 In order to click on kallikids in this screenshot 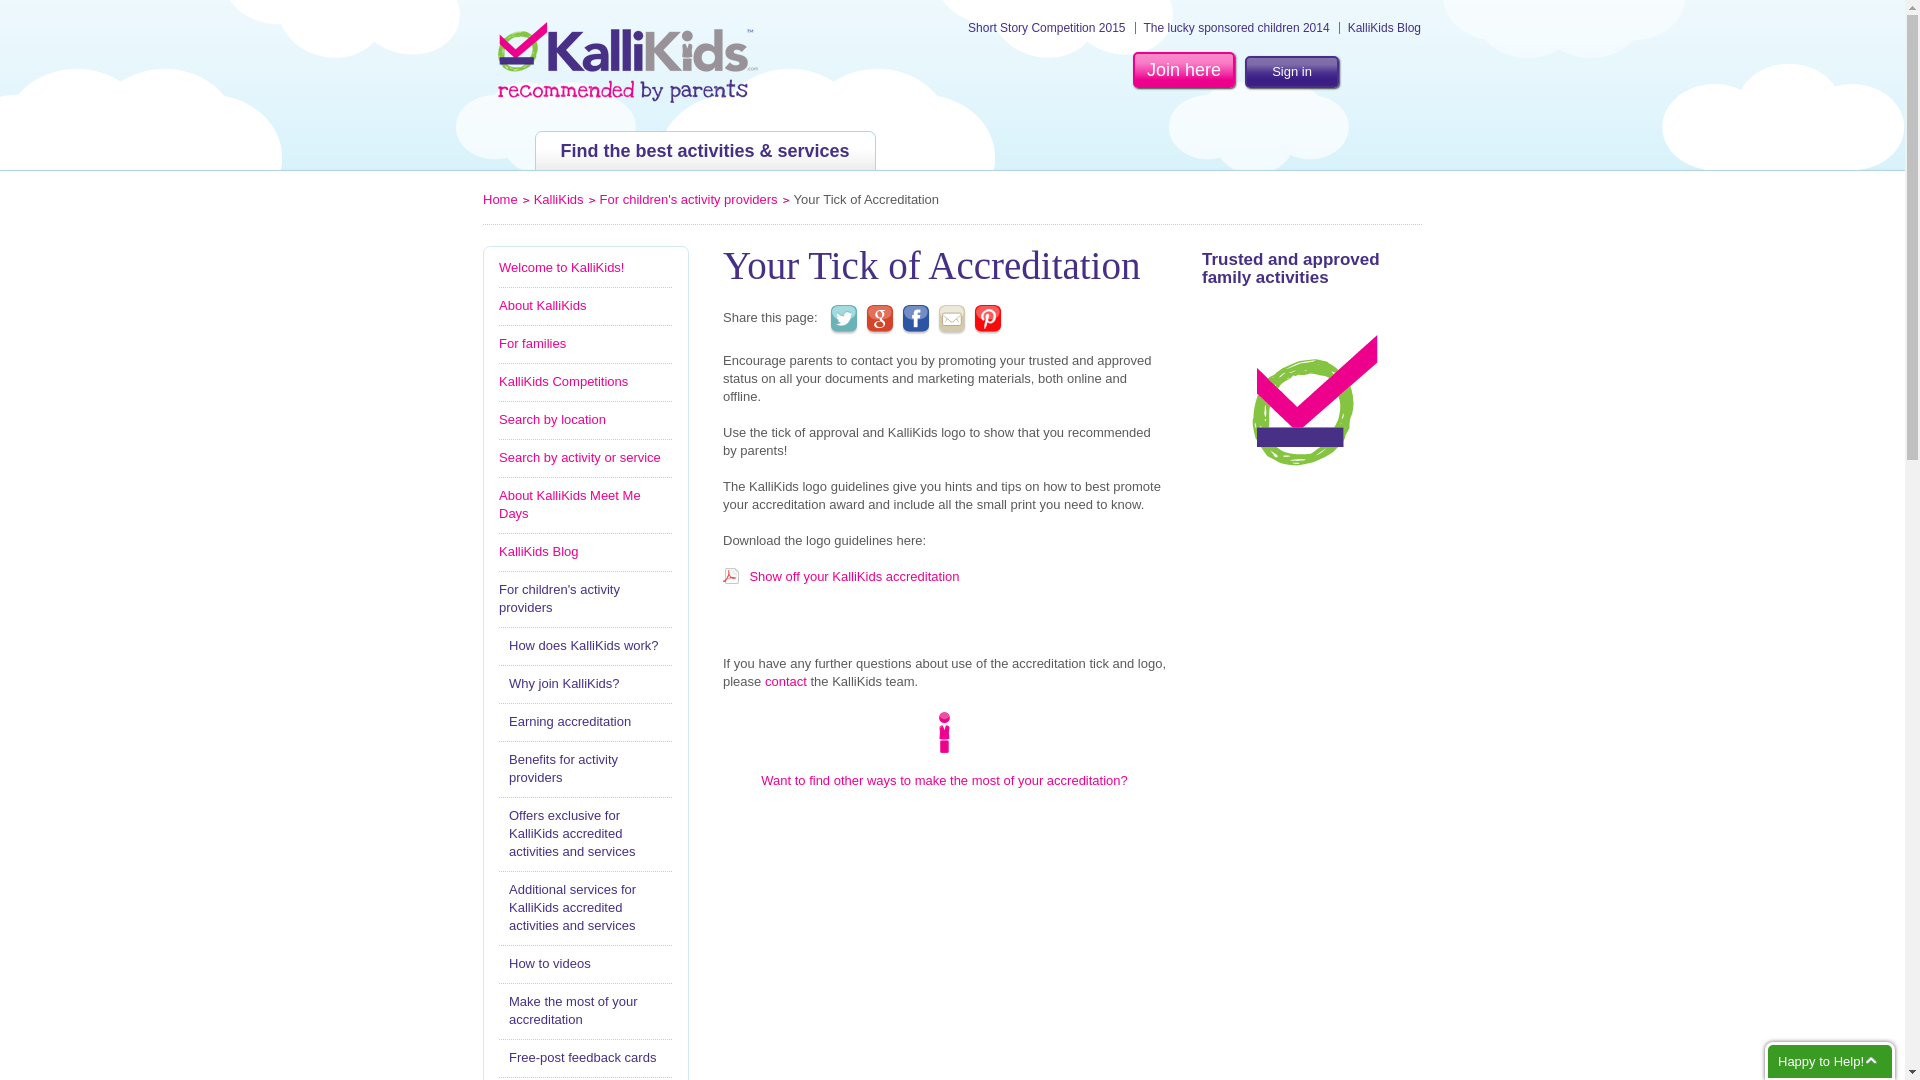, I will do `click(628, 62)`.